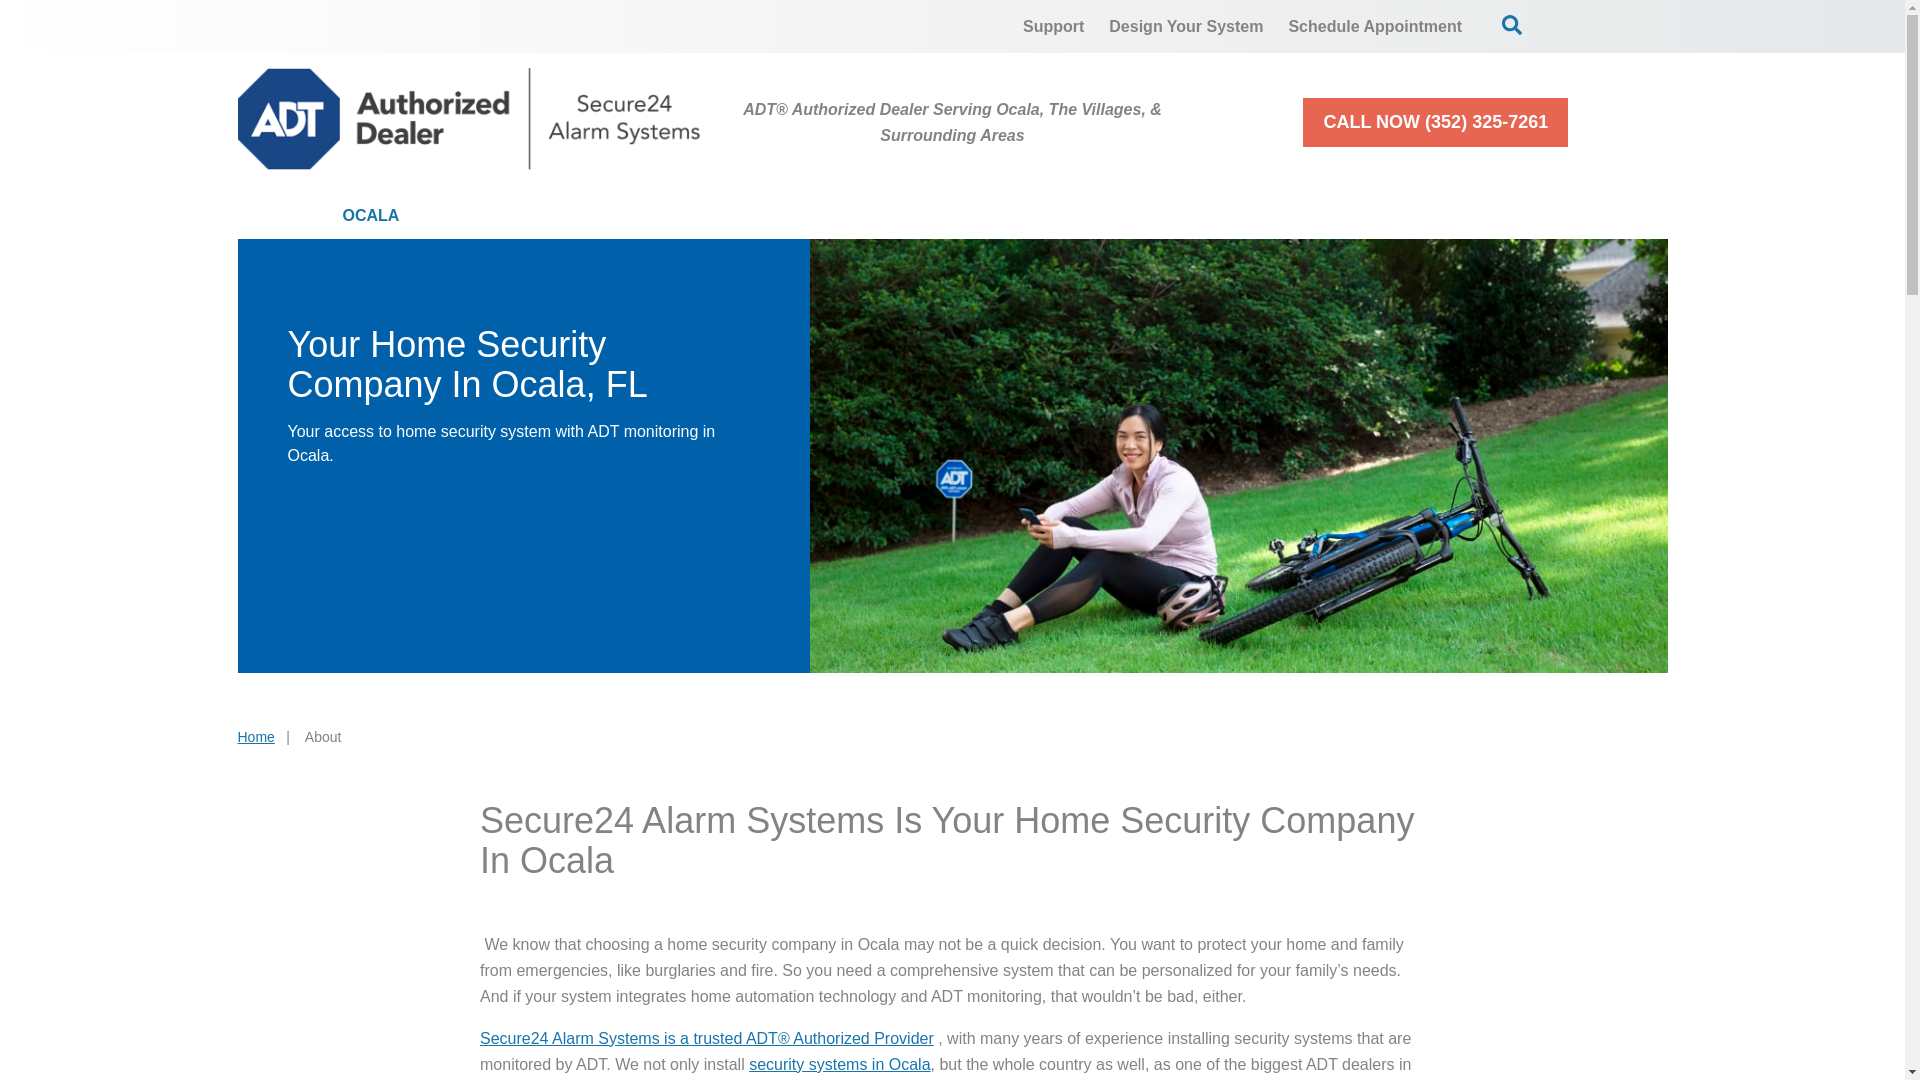 The image size is (1920, 1080). What do you see at coordinates (1375, 26) in the screenshot?
I see `Schedule Appointment` at bounding box center [1375, 26].